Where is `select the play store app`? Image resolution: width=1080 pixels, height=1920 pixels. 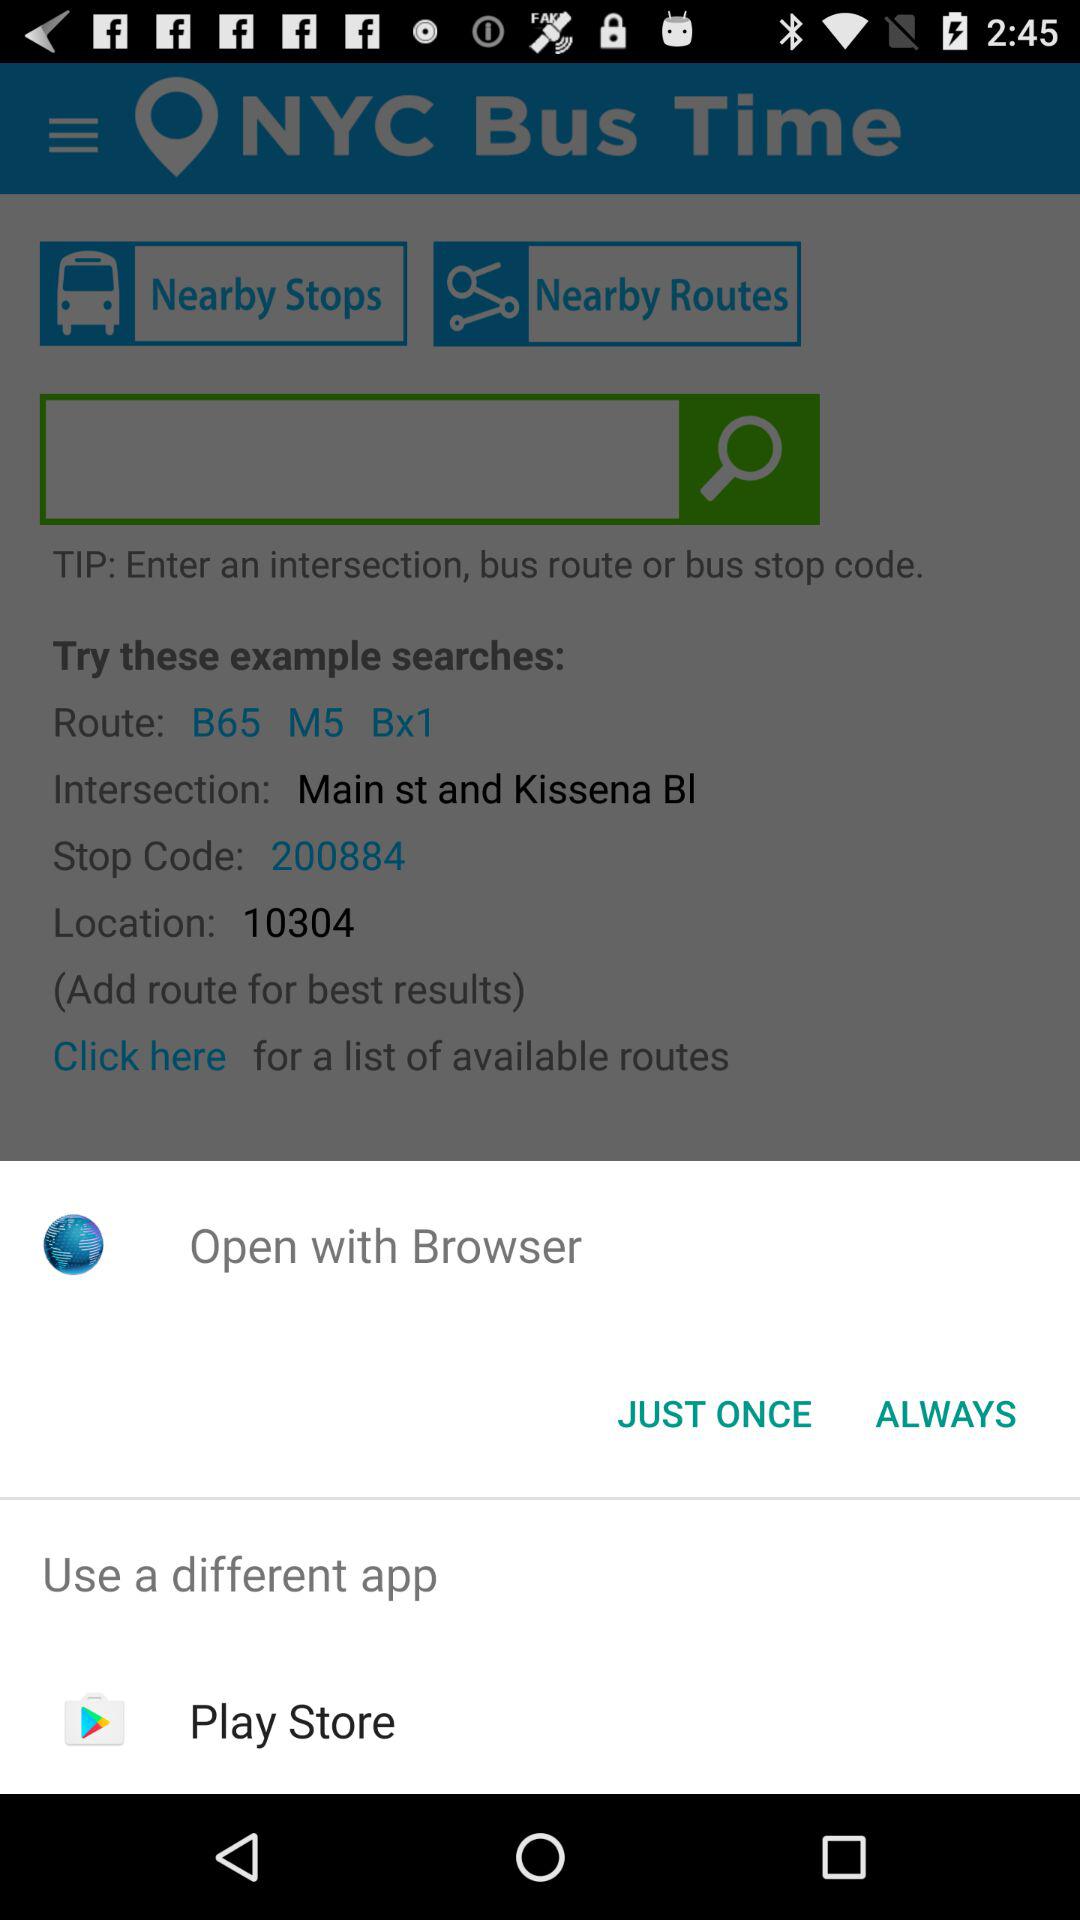
select the play store app is located at coordinates (292, 1720).